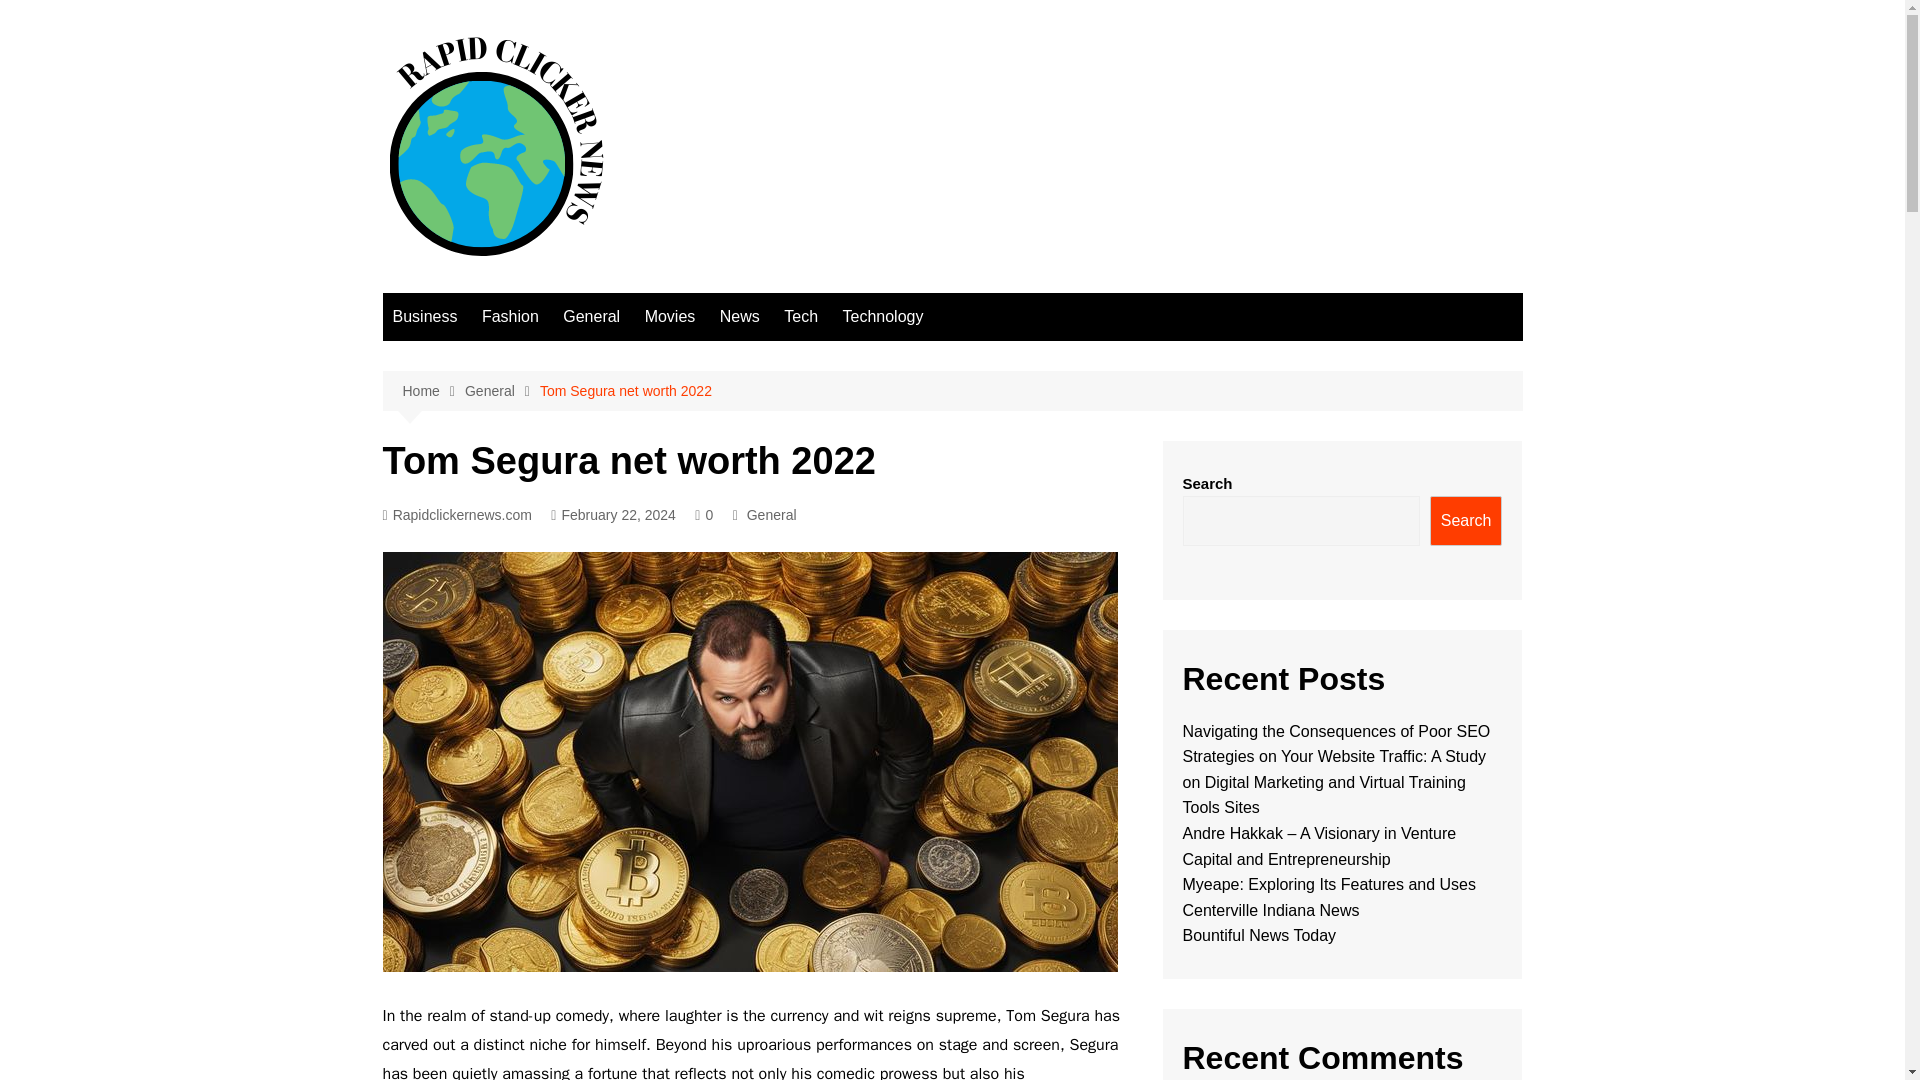 The height and width of the screenshot is (1080, 1920). What do you see at coordinates (800, 316) in the screenshot?
I see `Tech` at bounding box center [800, 316].